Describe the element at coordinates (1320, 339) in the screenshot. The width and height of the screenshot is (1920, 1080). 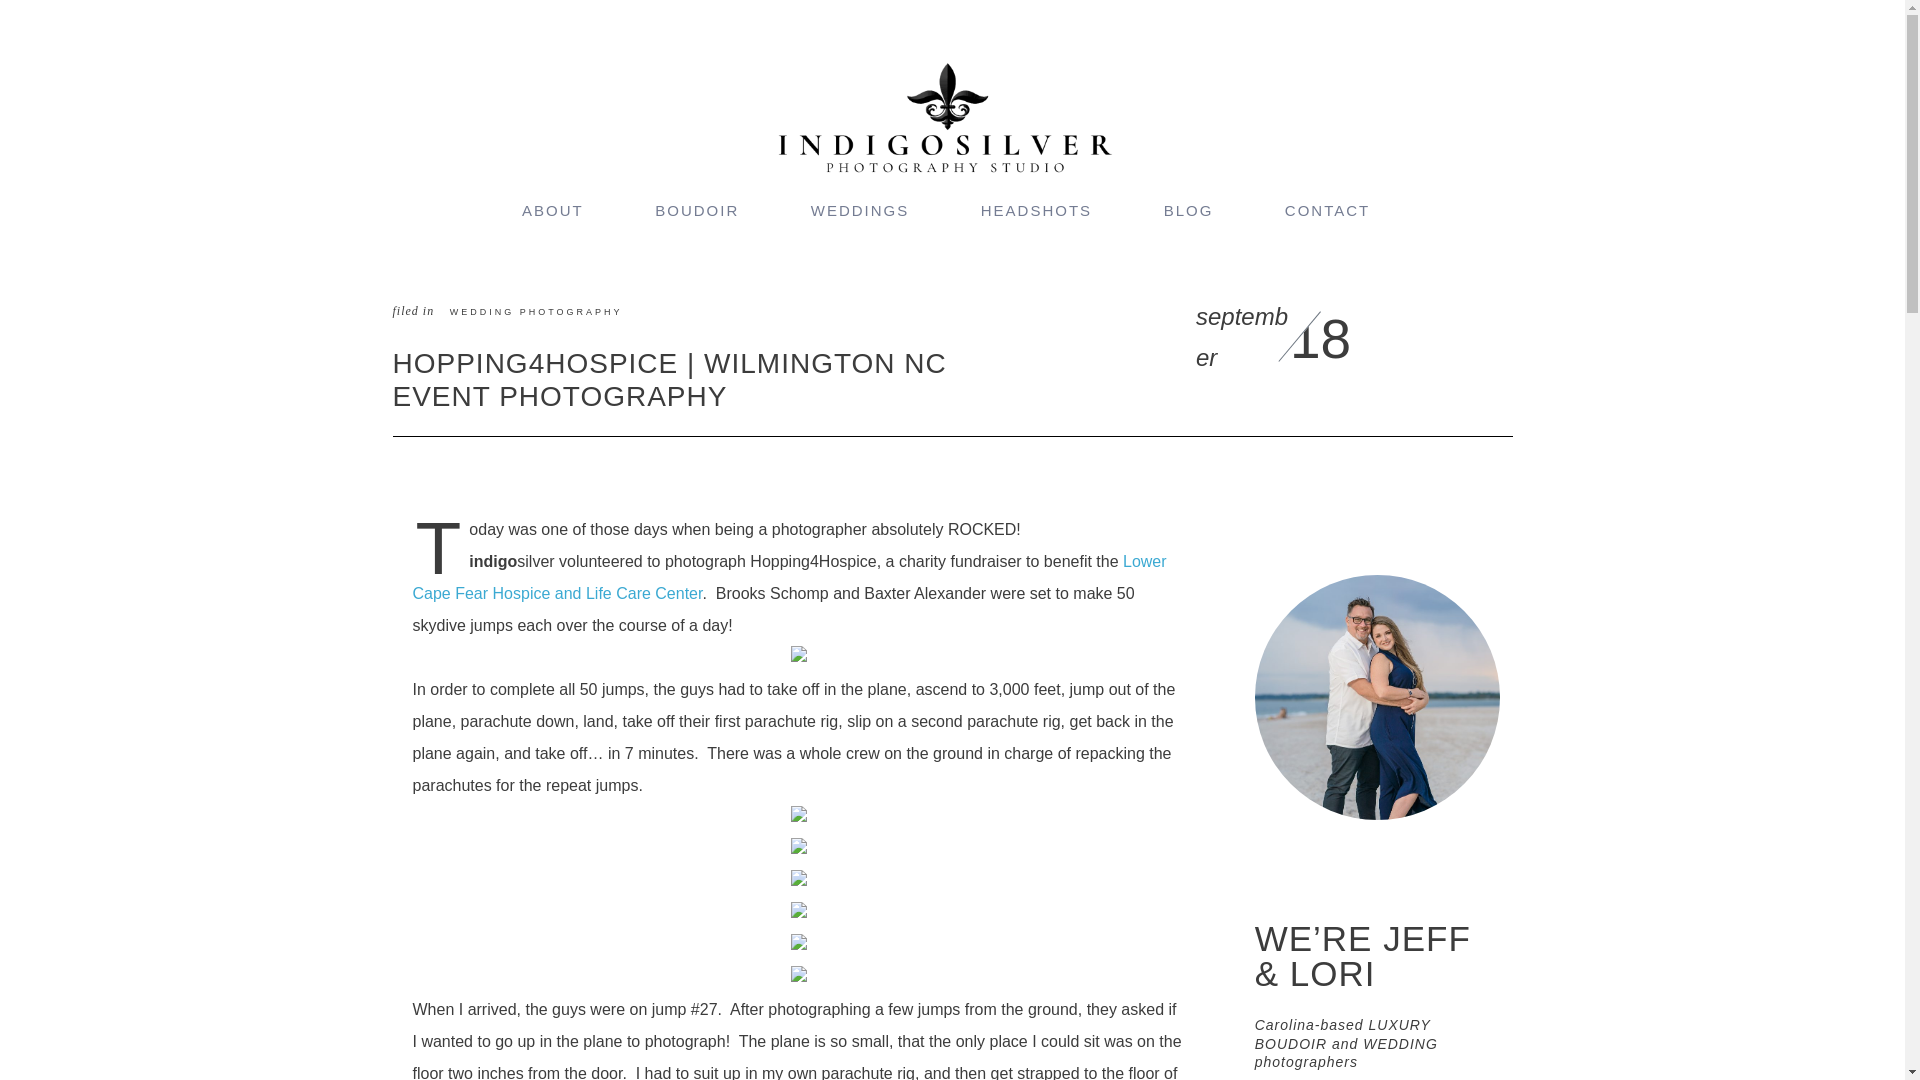
I see `18` at that location.